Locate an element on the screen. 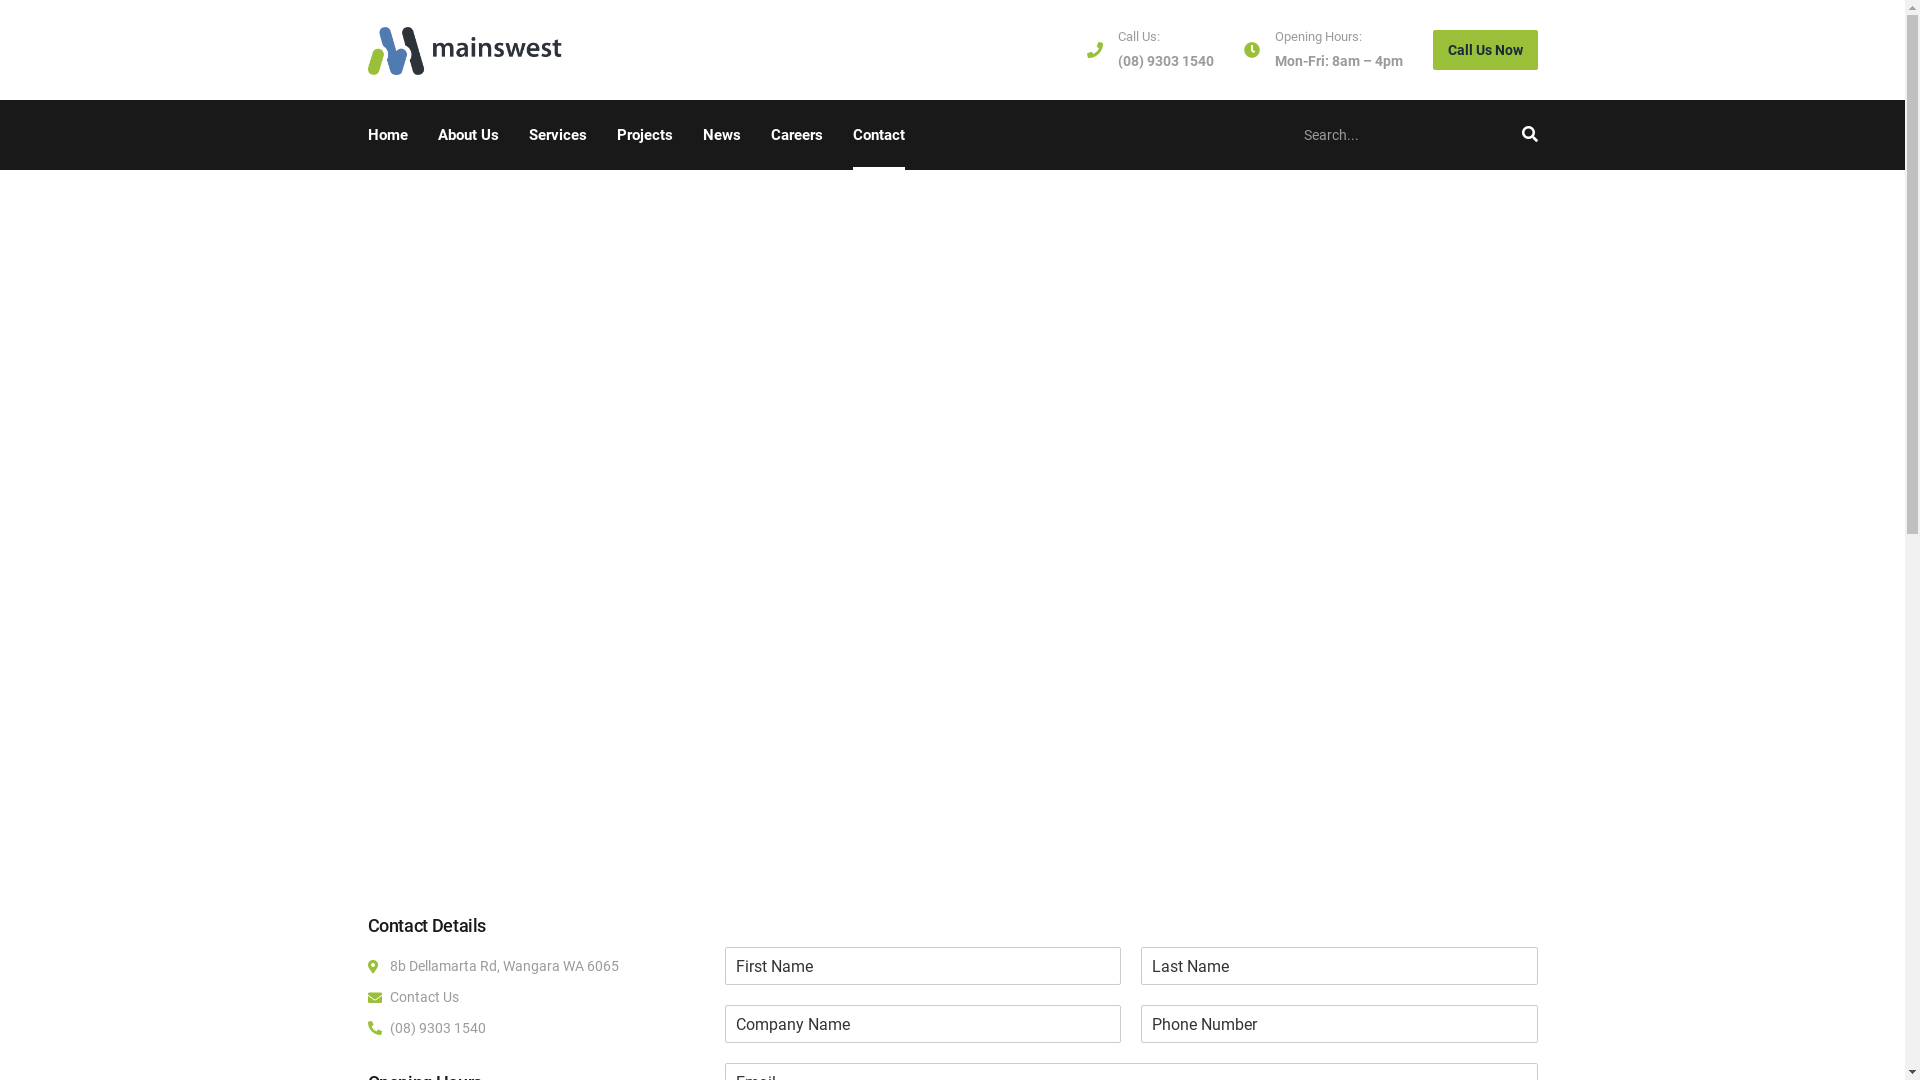 The image size is (1920, 1080). Contact is located at coordinates (879, 135).